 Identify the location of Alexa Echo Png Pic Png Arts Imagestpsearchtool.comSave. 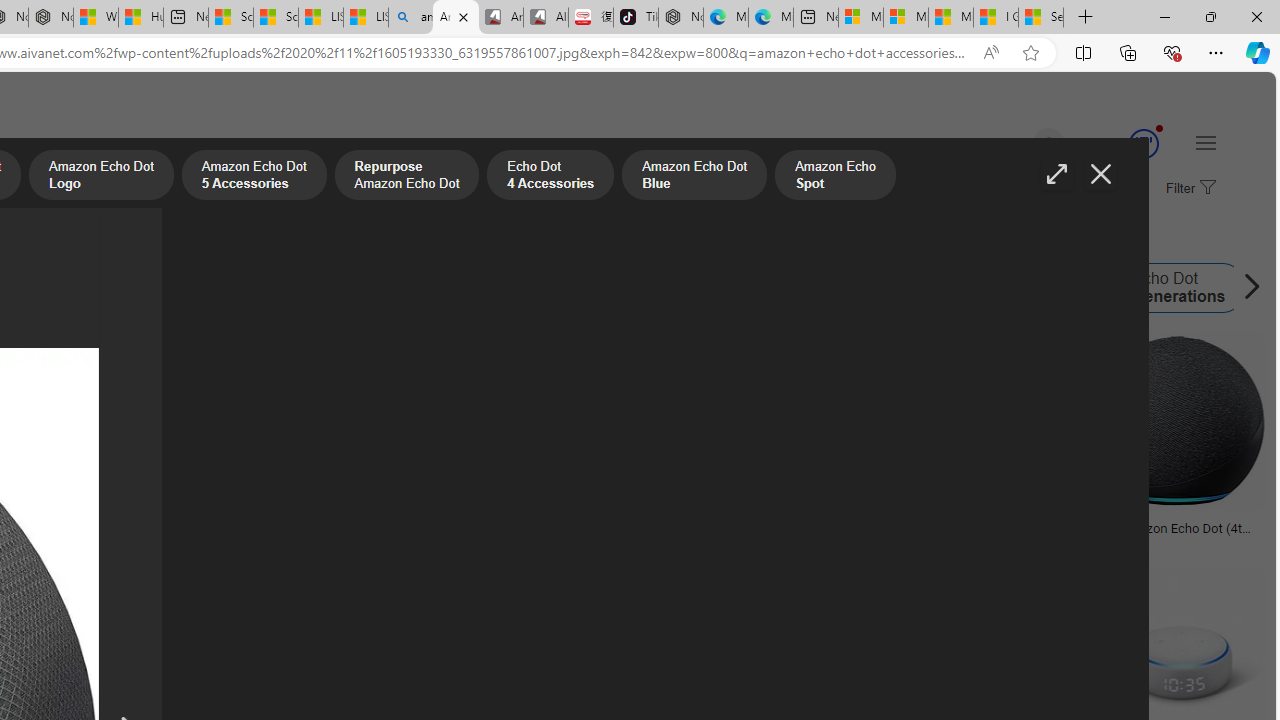
(347, 444).